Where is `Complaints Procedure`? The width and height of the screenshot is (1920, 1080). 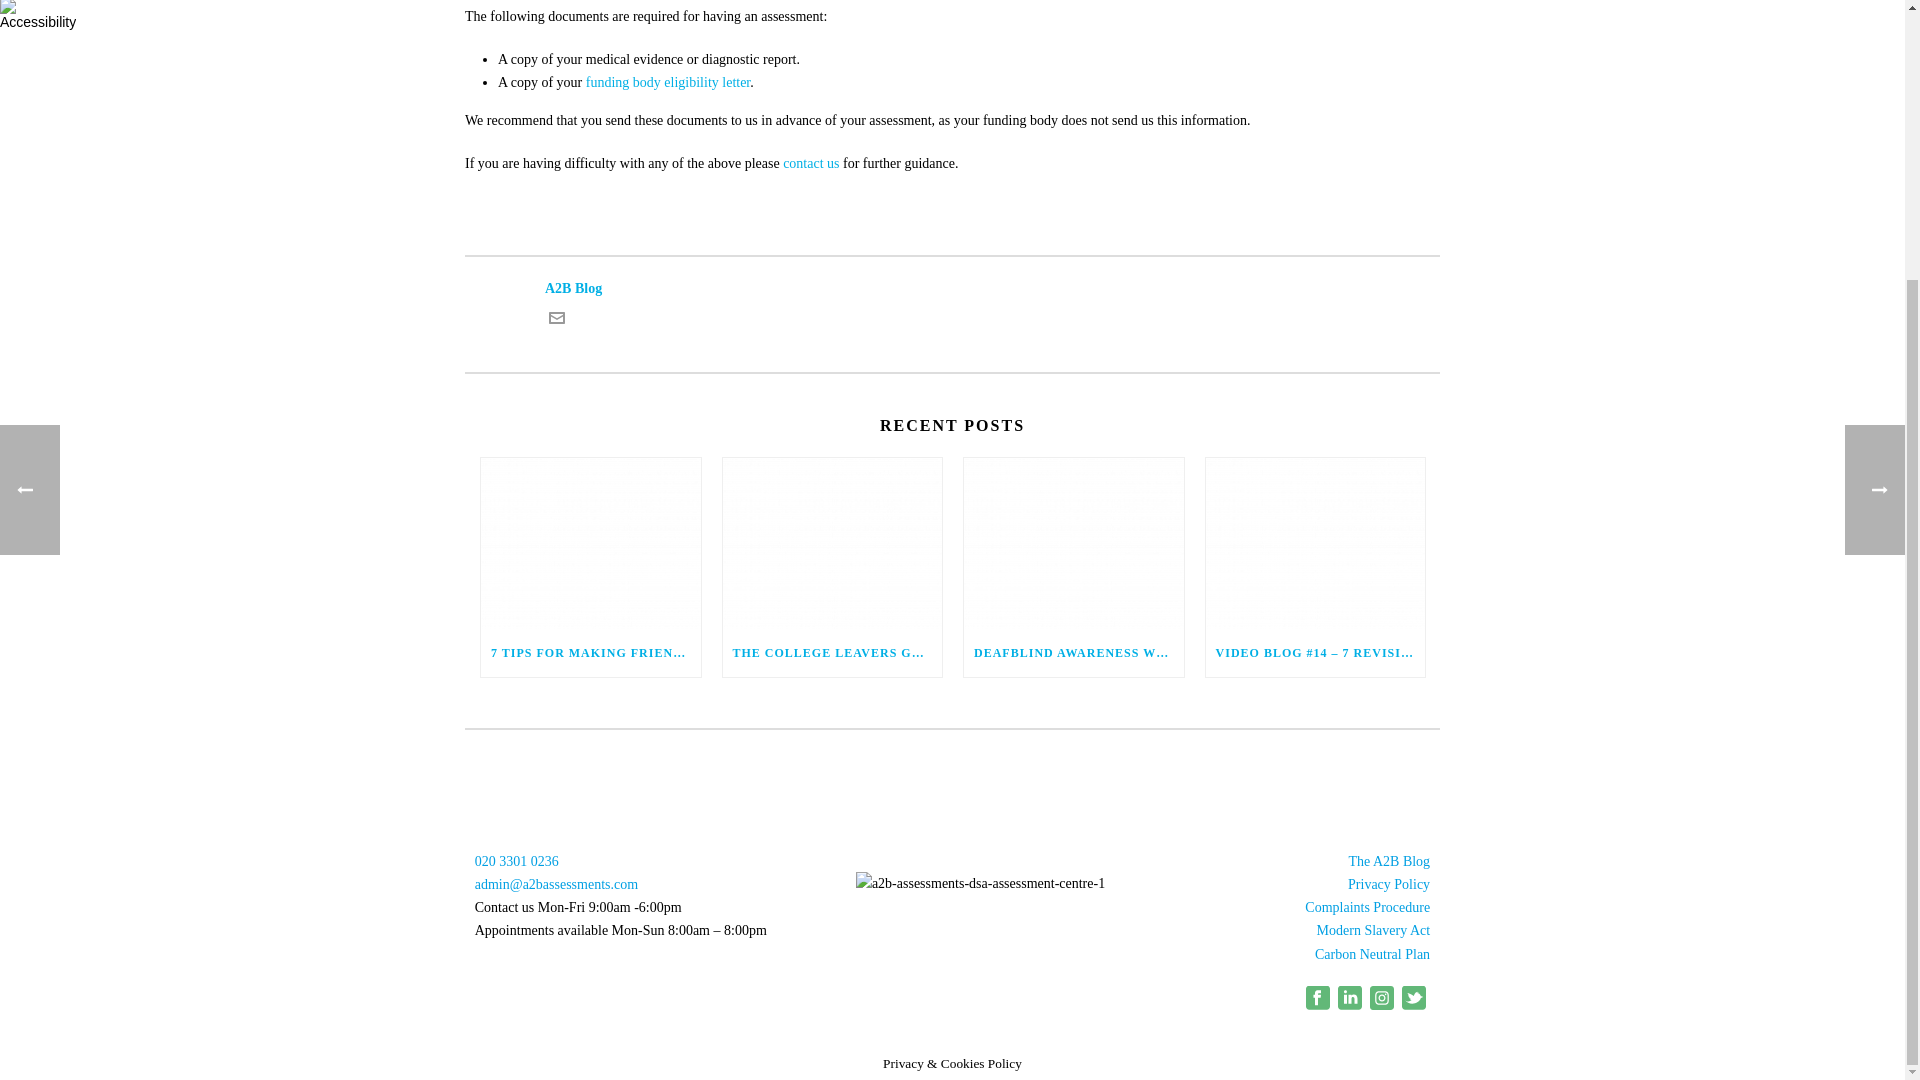
Complaints Procedure is located at coordinates (1368, 906).